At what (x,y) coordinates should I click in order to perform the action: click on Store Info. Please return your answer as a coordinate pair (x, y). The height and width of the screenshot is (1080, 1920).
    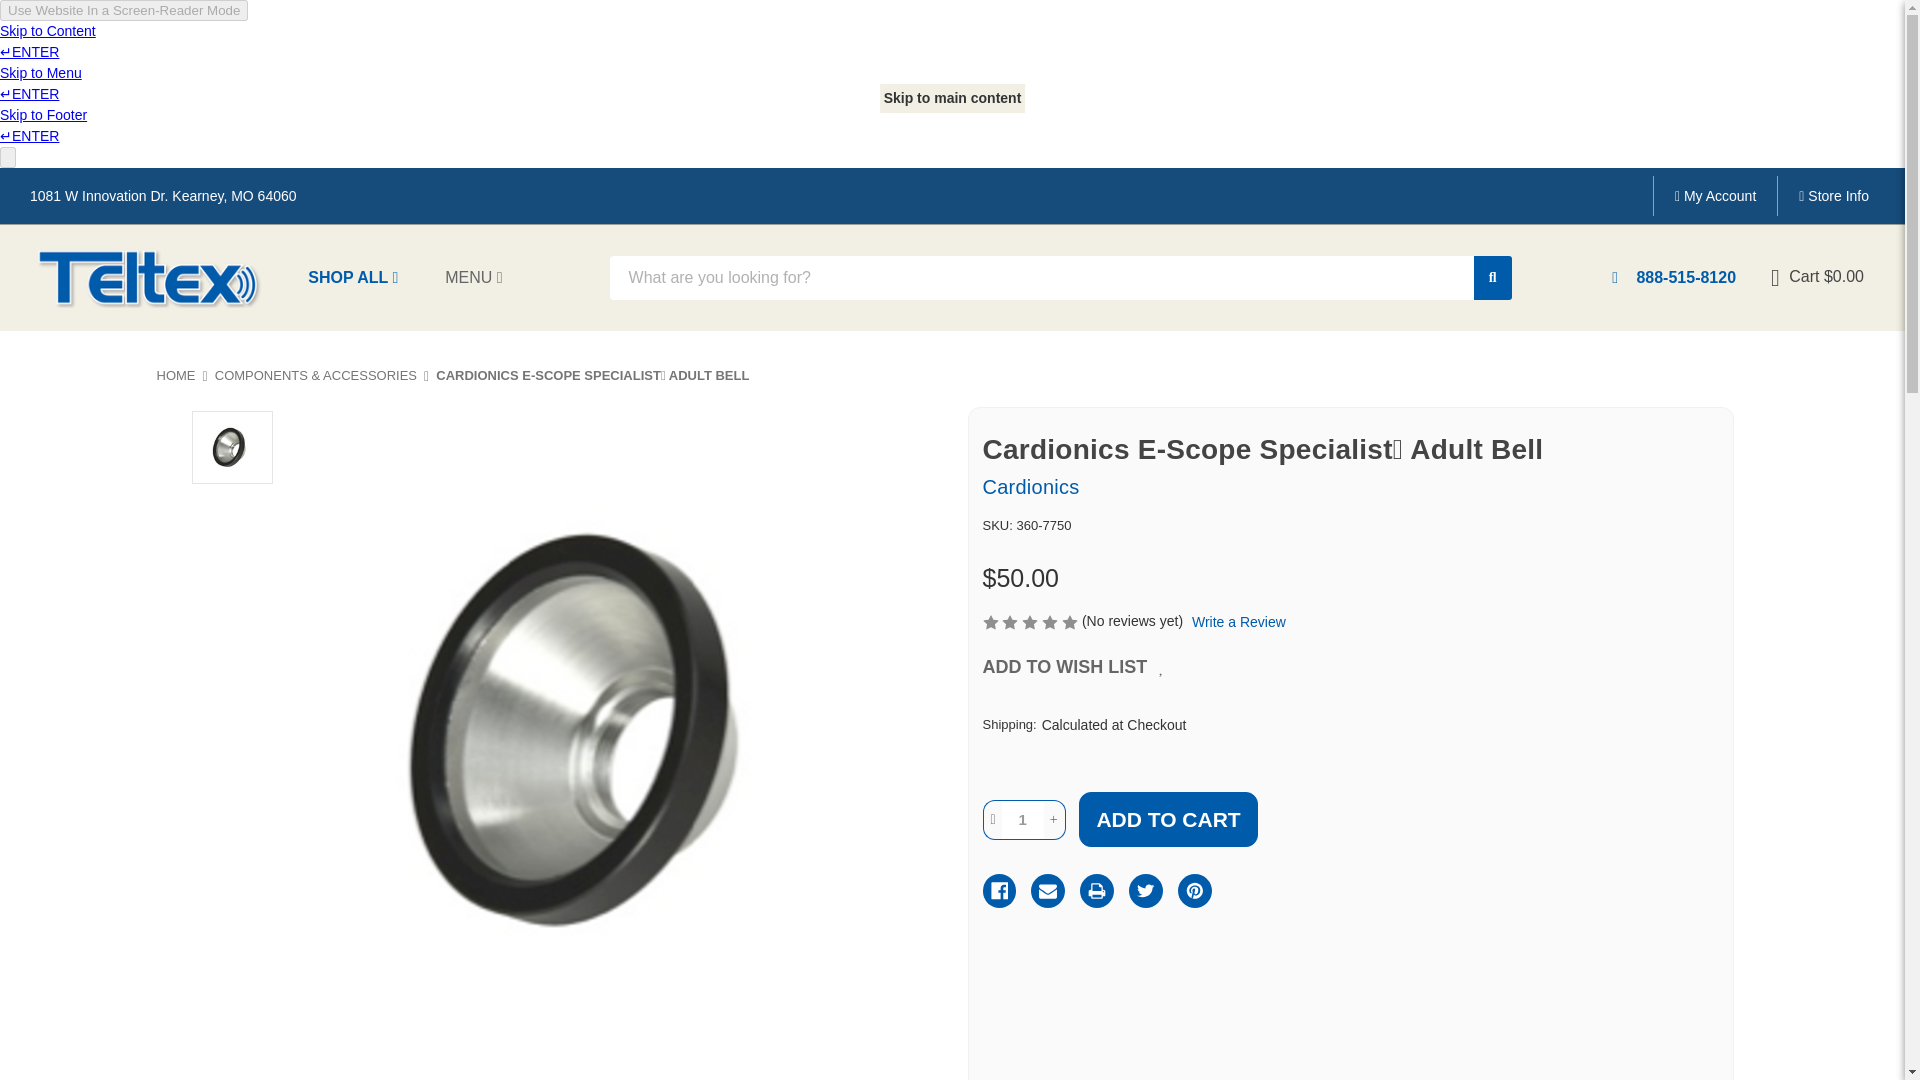
    Looking at the image, I should click on (1833, 196).